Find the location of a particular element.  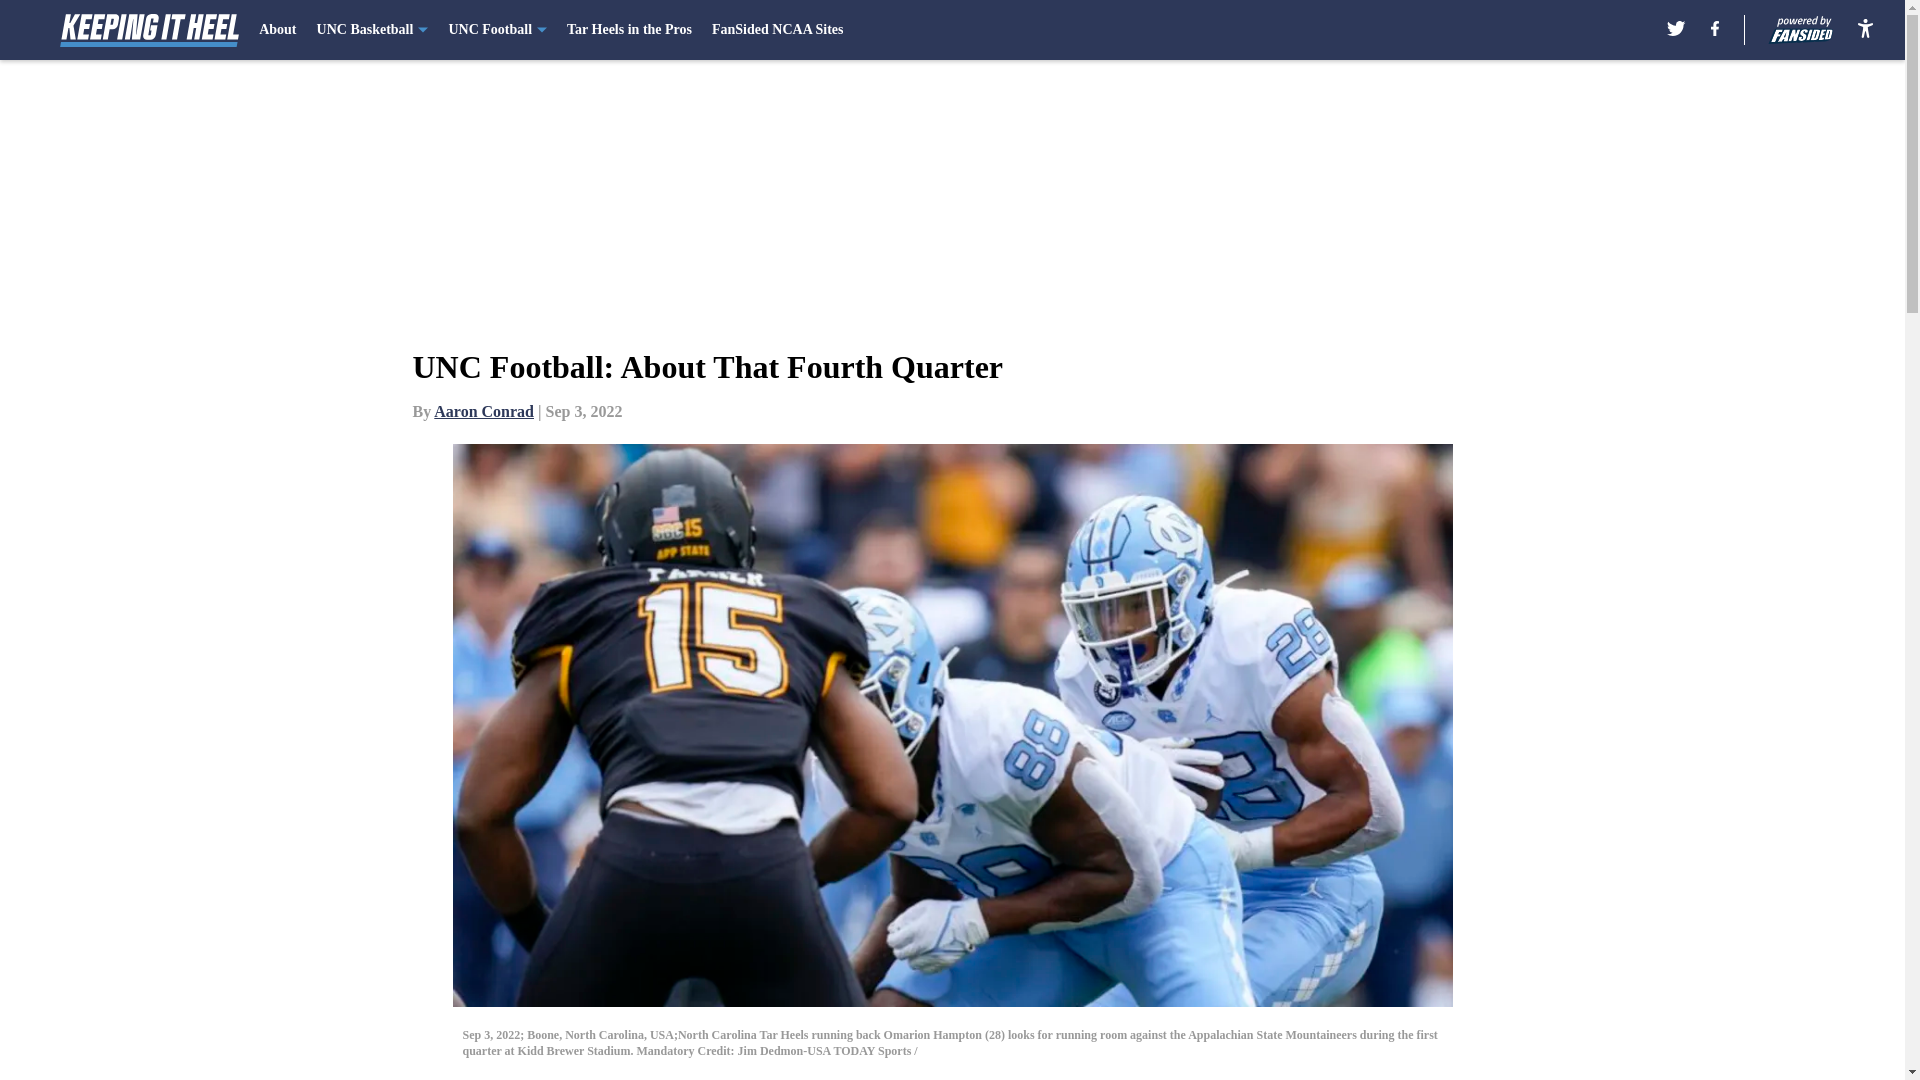

Aaron Conrad is located at coordinates (483, 411).